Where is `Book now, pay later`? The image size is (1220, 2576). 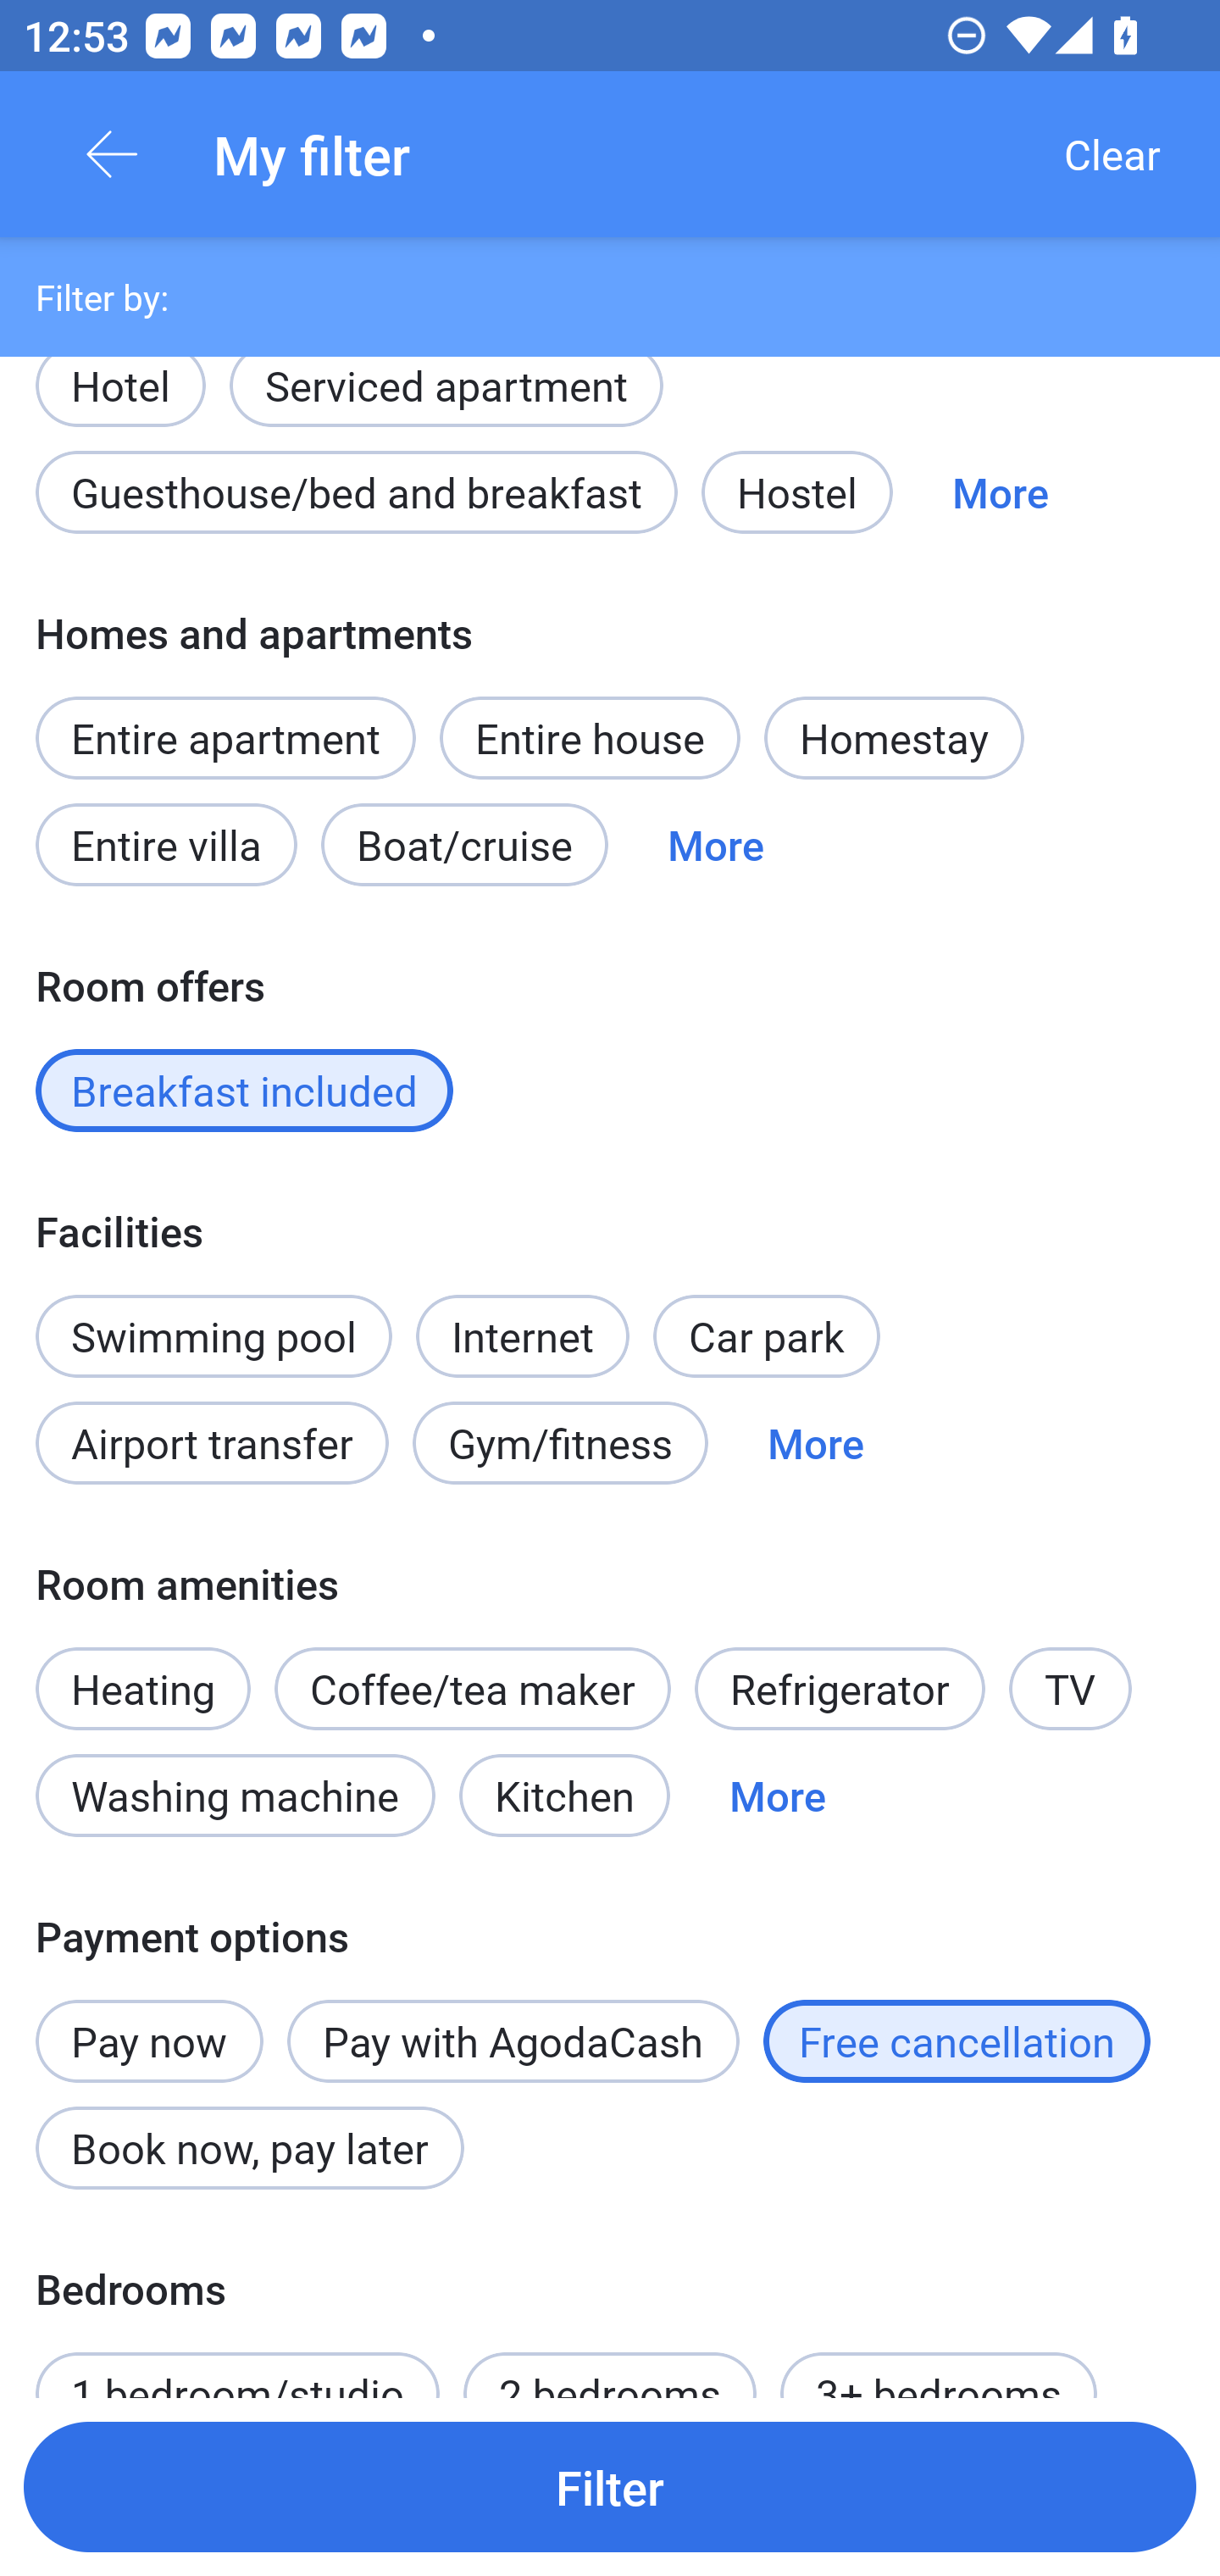 Book now, pay later is located at coordinates (249, 2148).